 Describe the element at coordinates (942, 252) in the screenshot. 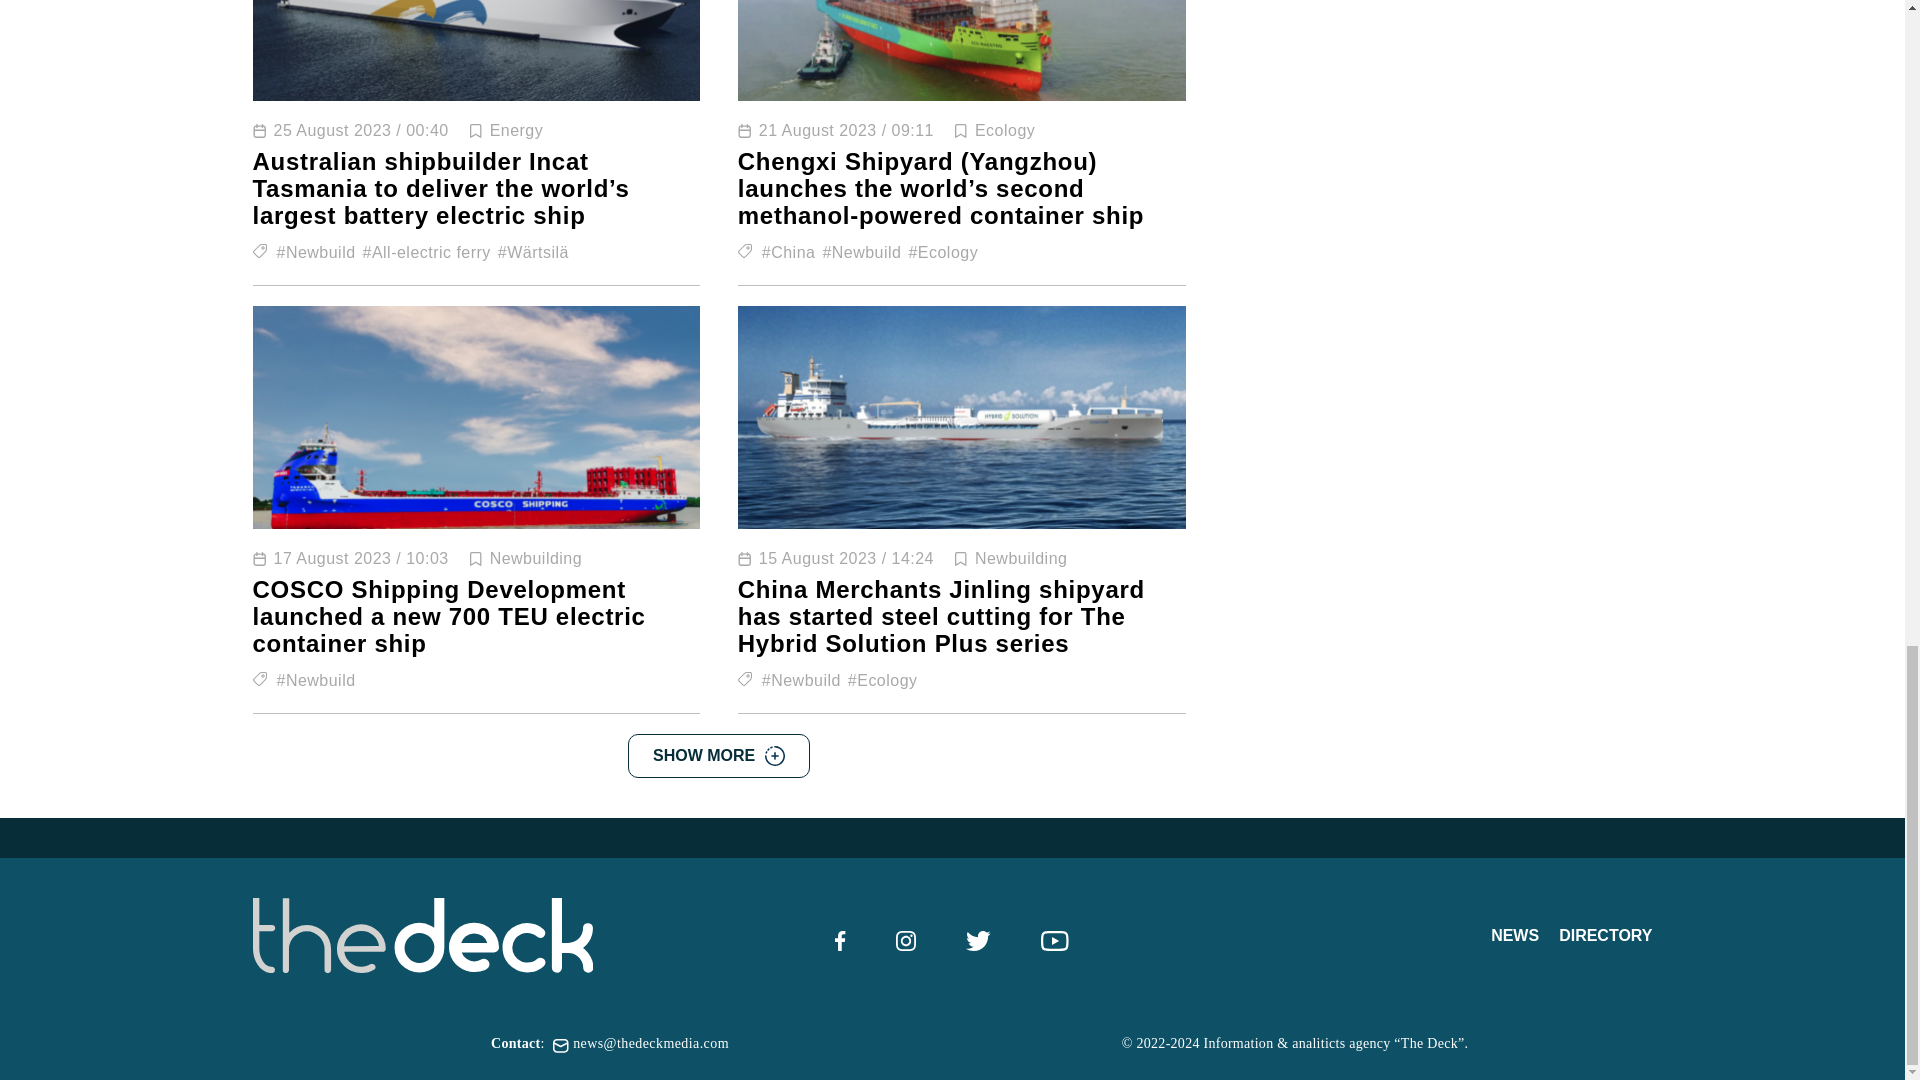

I see `Ecology` at that location.